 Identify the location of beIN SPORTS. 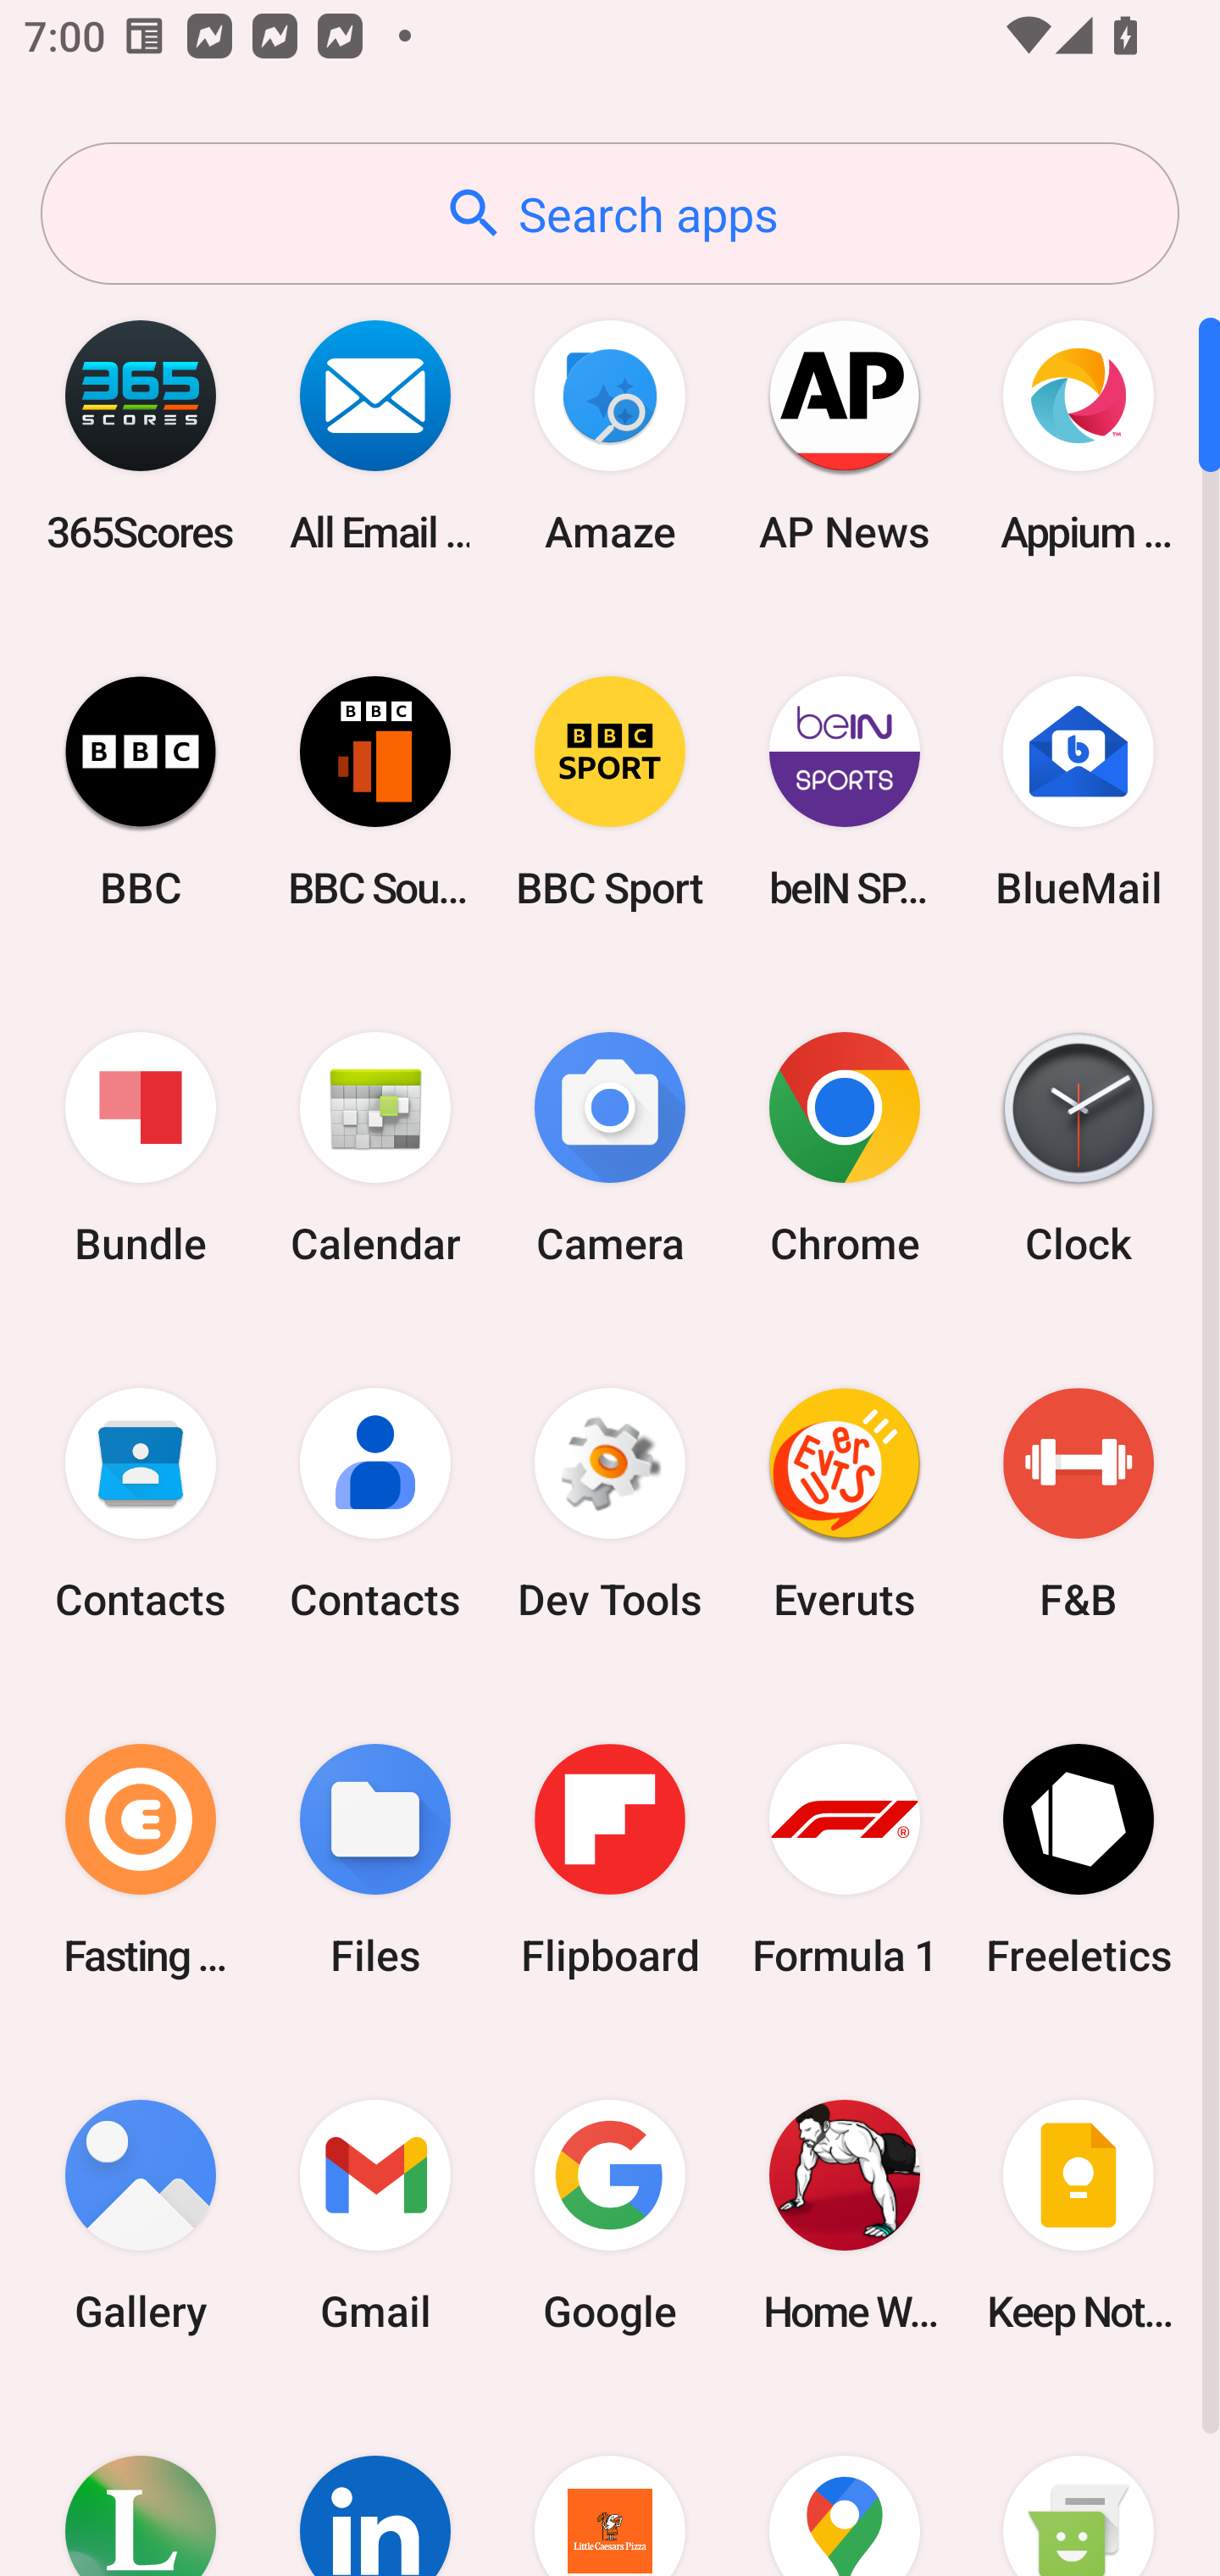
(844, 791).